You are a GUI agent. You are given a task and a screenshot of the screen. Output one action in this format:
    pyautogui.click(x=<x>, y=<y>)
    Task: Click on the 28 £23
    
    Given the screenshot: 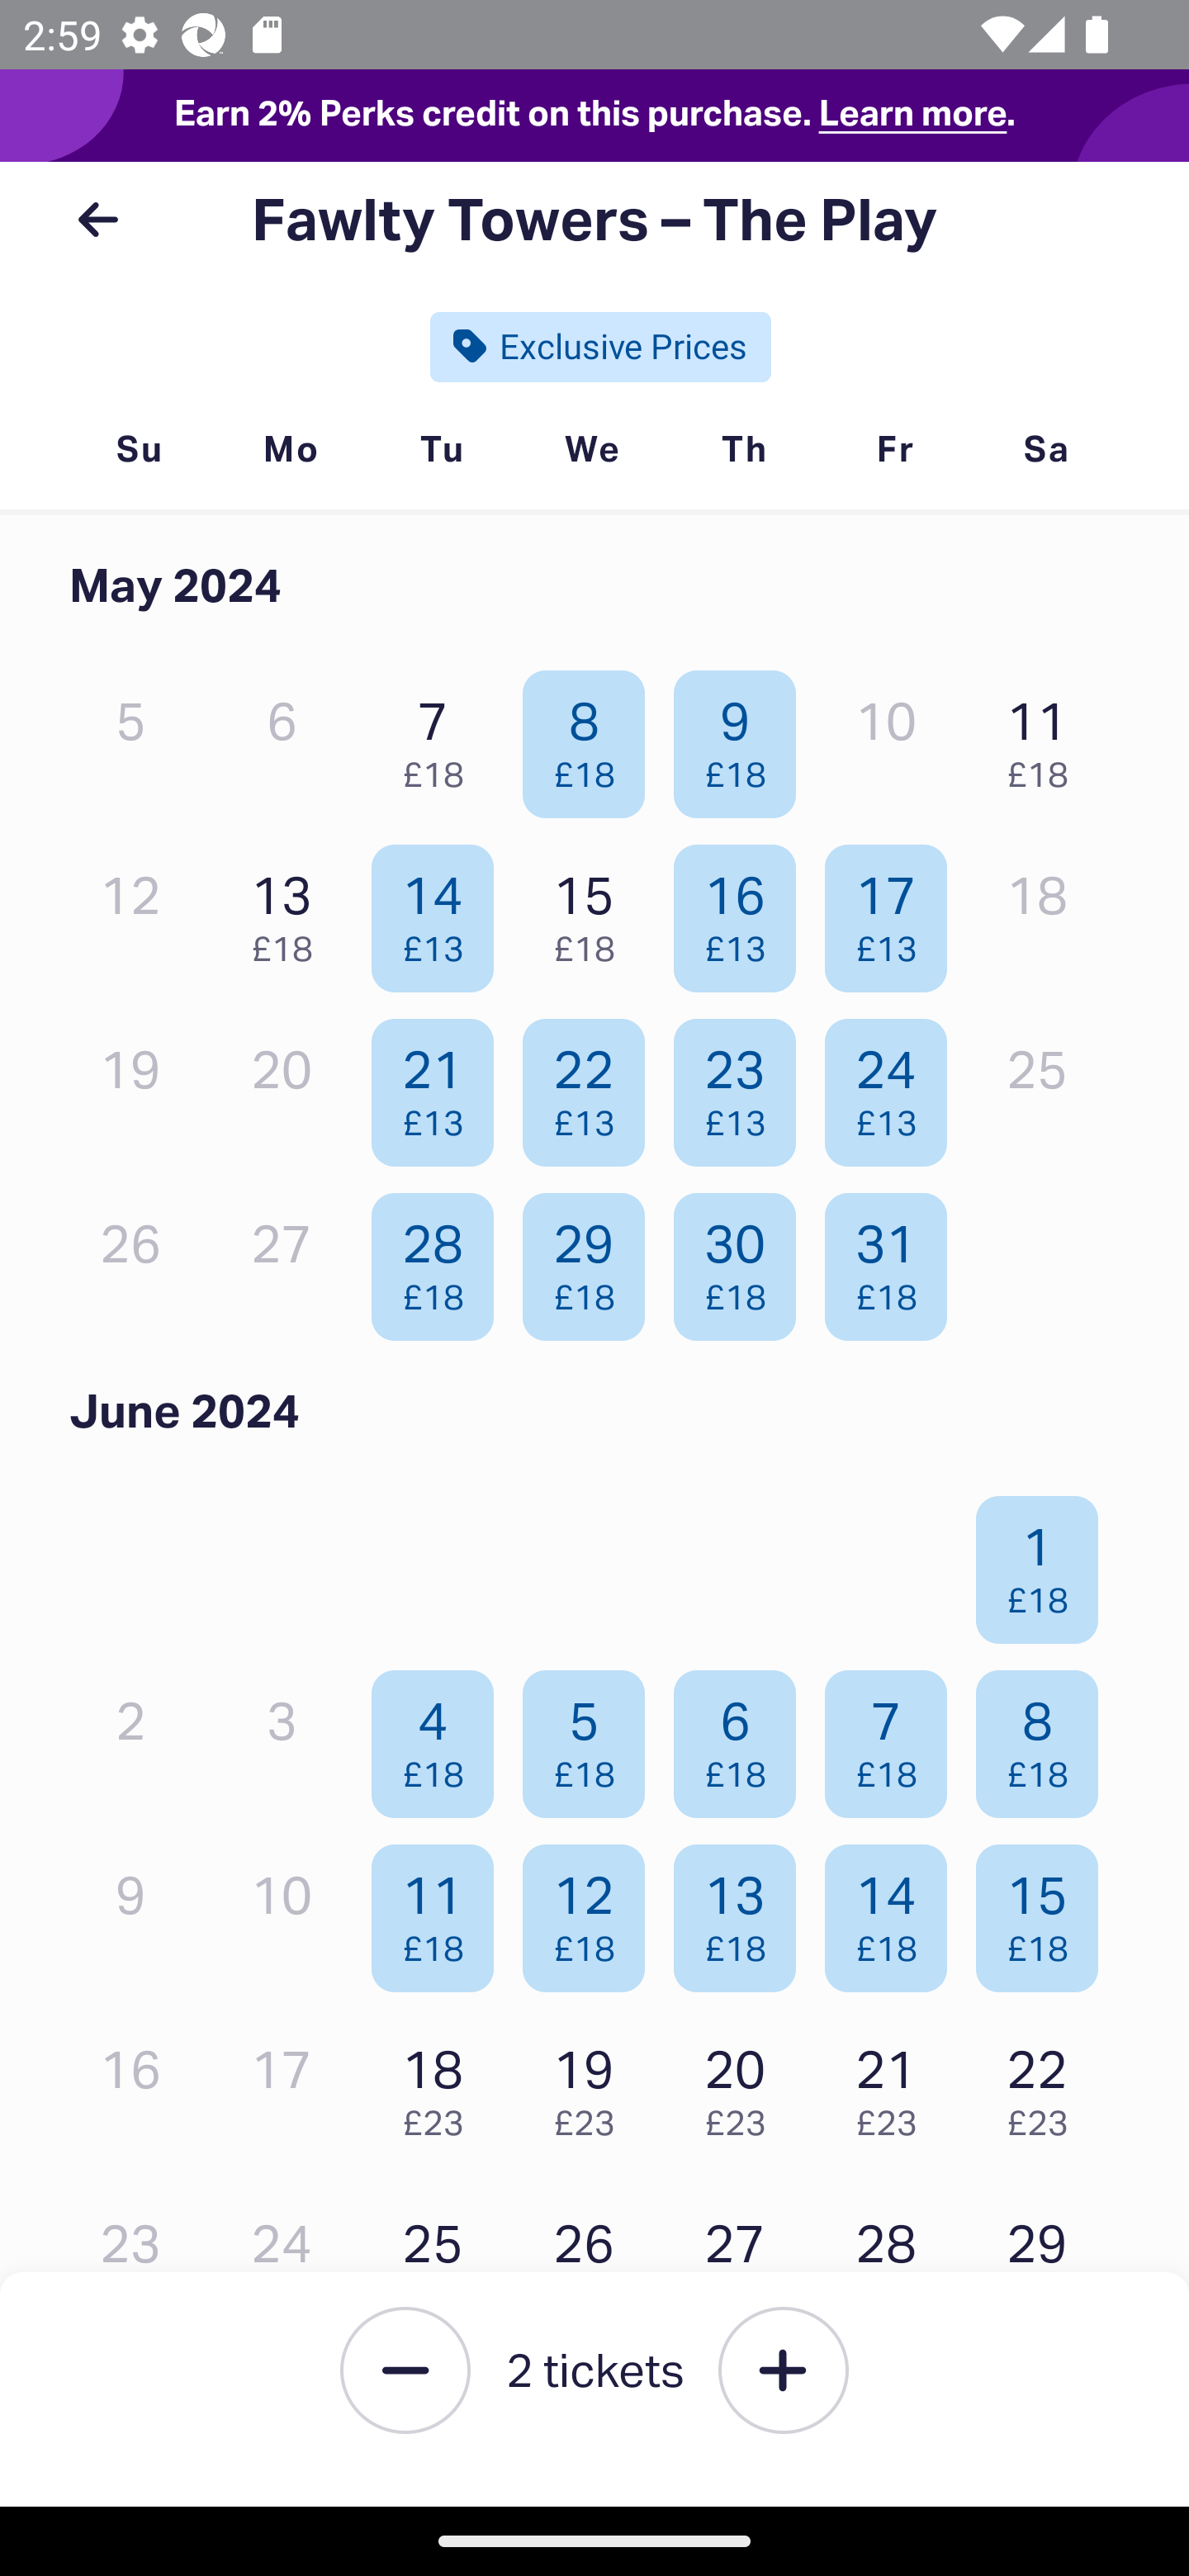 What is the action you would take?
    pyautogui.click(x=894, y=2261)
    